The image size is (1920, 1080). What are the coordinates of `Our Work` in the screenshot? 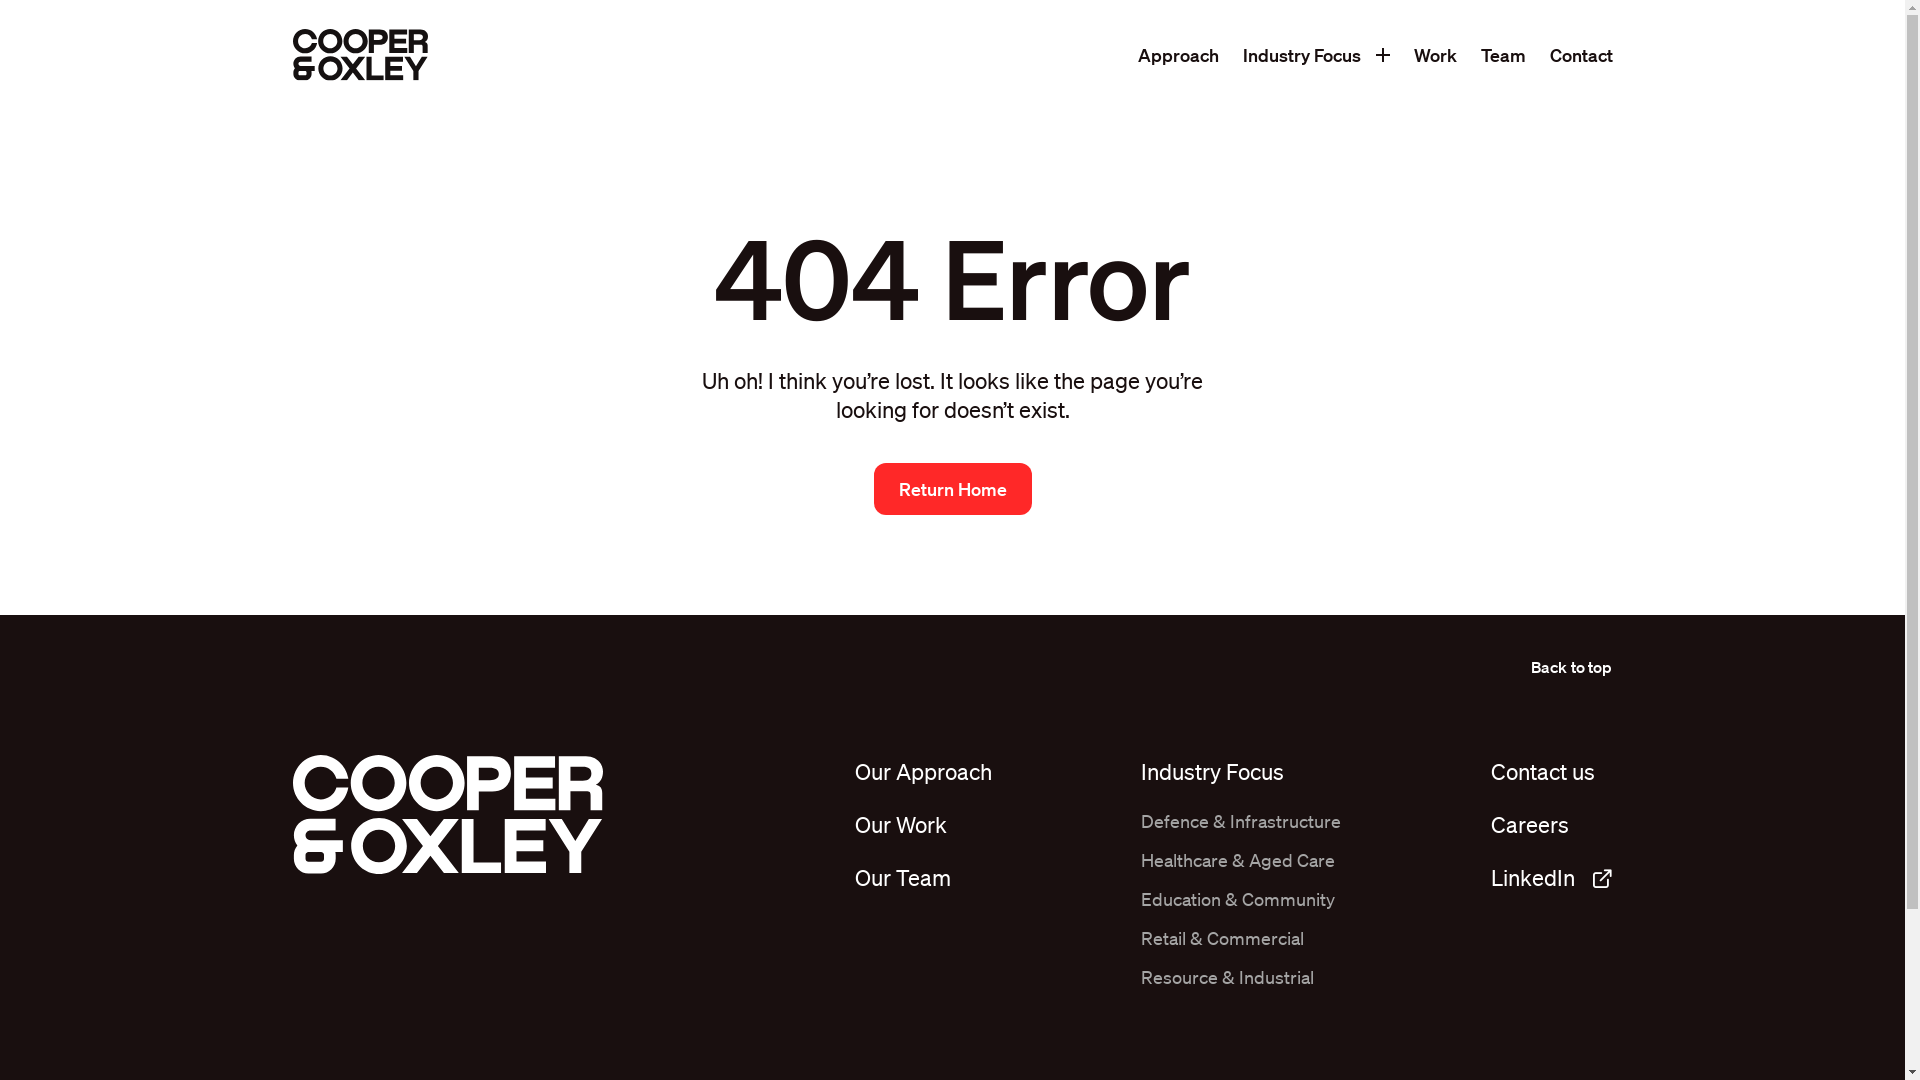 It's located at (901, 824).